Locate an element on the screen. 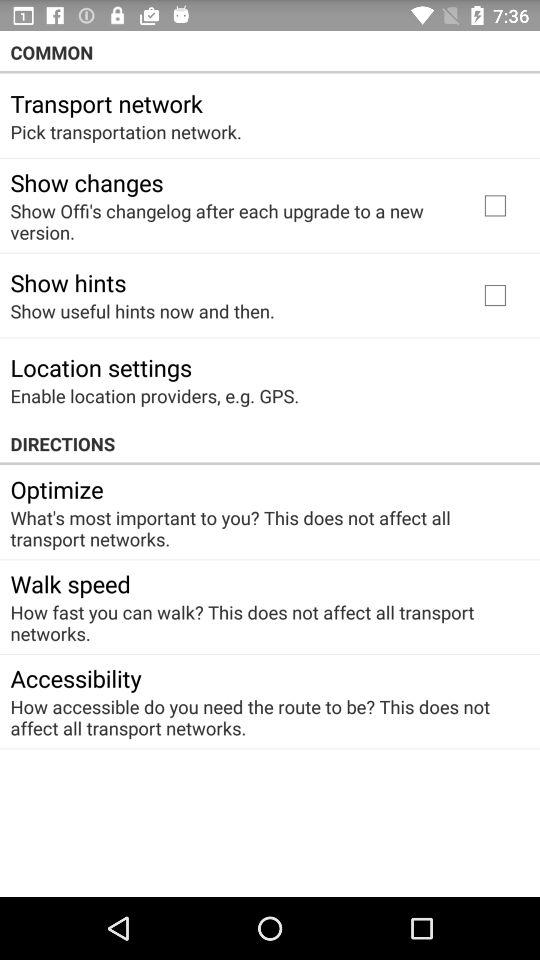 The width and height of the screenshot is (540, 960). tap icon above the show hints is located at coordinates (232, 221).